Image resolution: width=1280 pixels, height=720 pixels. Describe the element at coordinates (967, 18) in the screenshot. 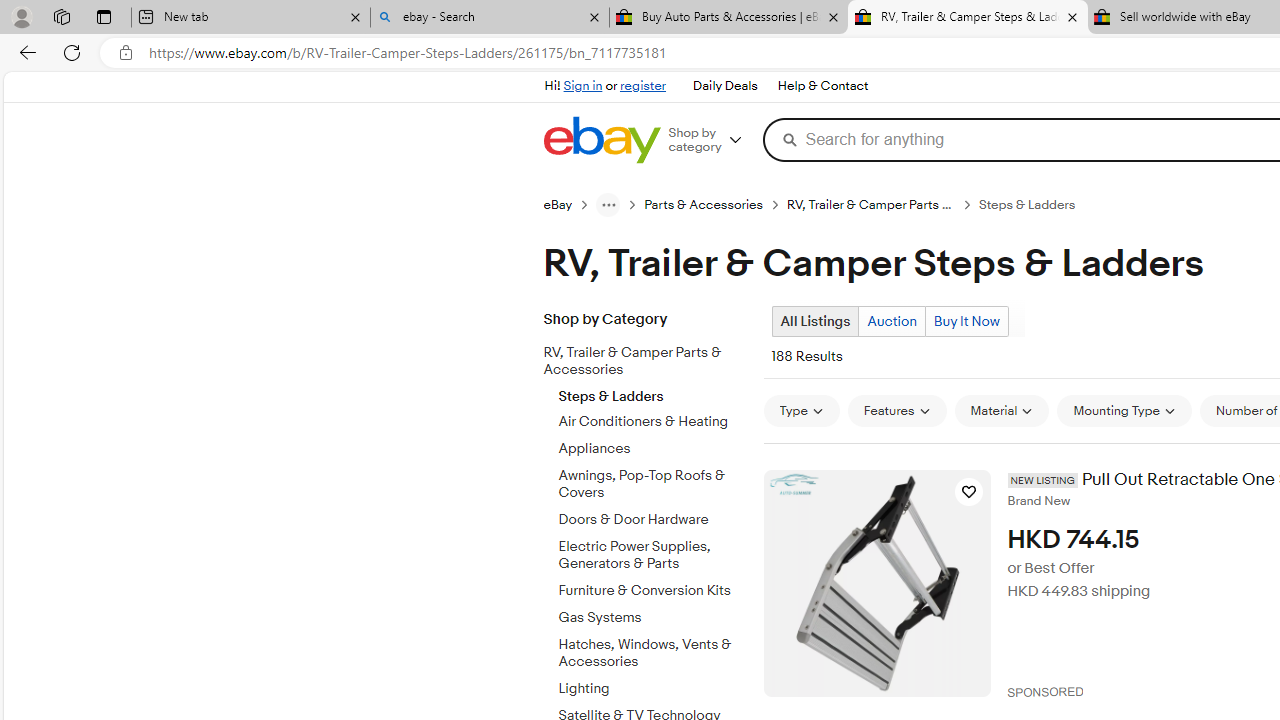

I see `RV, Trailer & Camper Steps & Ladders for sale | eBay` at that location.